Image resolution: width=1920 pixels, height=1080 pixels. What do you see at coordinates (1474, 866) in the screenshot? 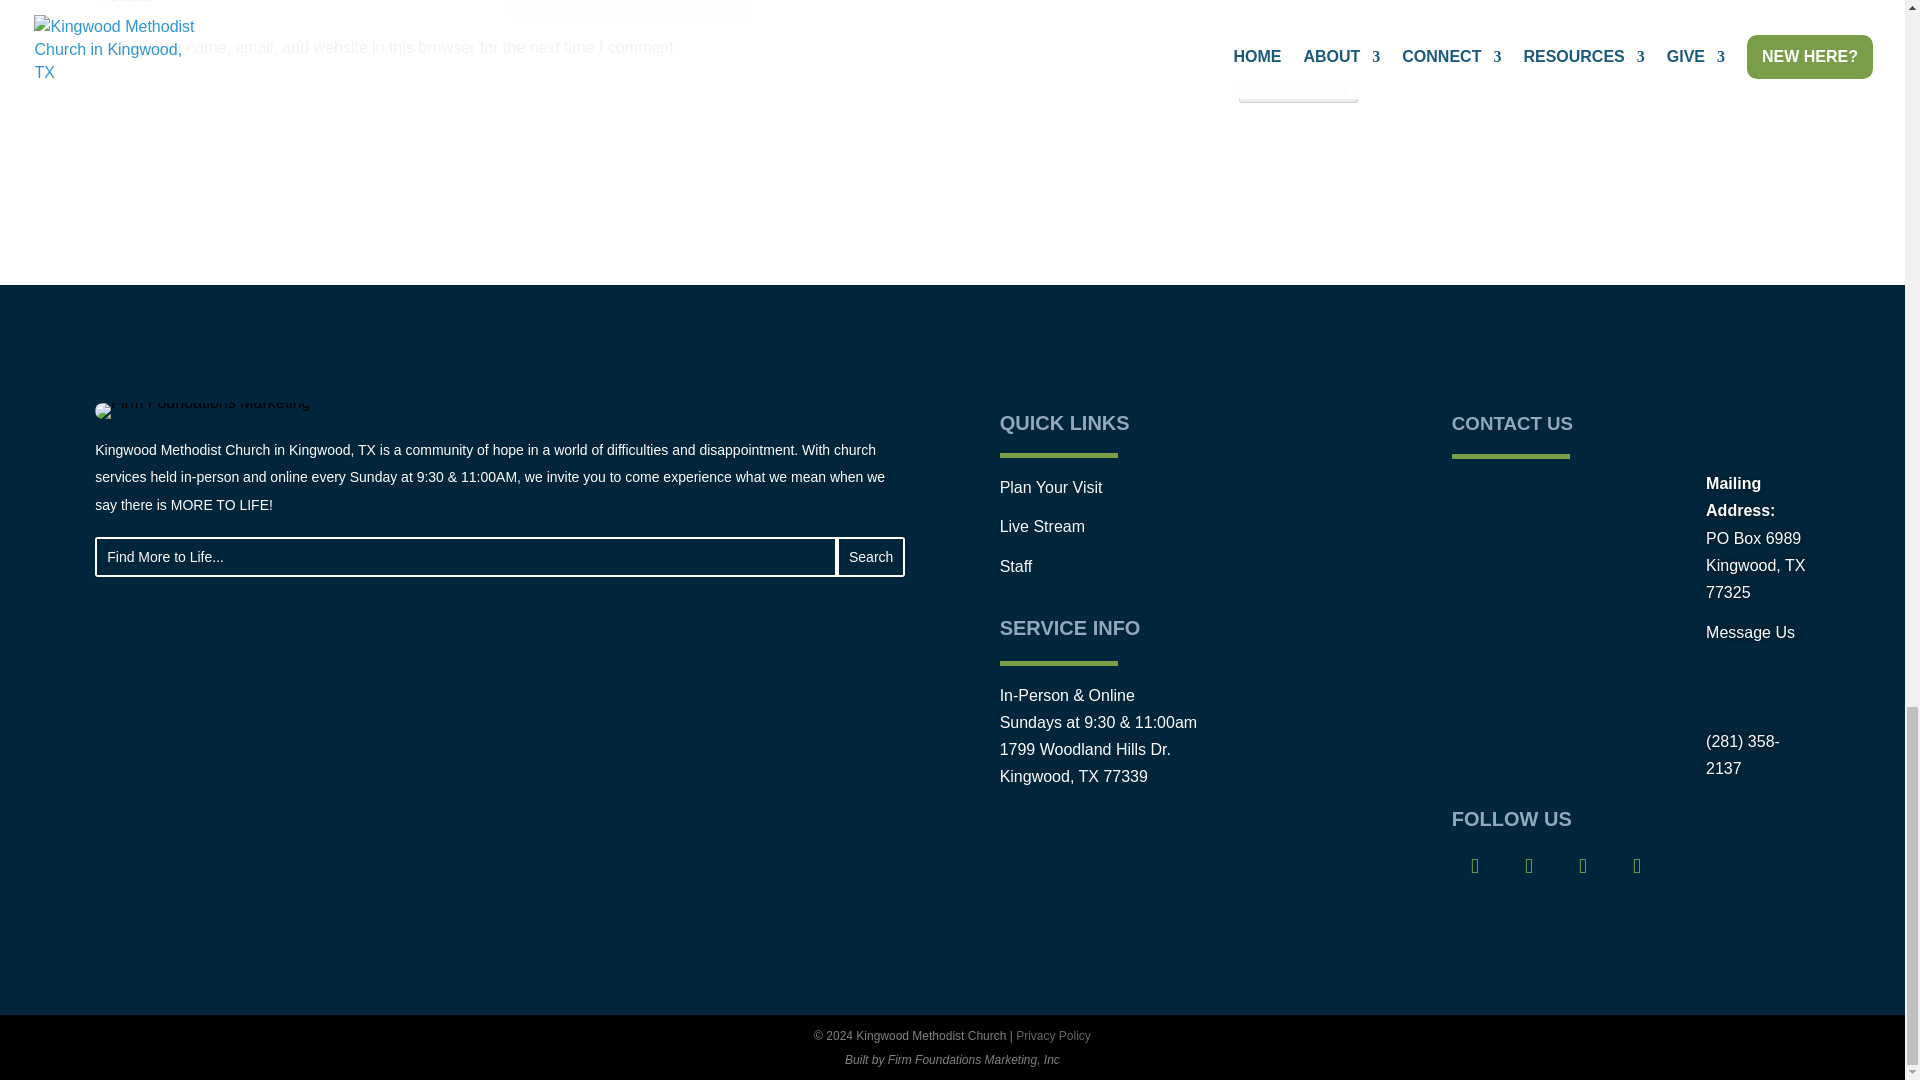
I see `Follow on Facebook` at bounding box center [1474, 866].